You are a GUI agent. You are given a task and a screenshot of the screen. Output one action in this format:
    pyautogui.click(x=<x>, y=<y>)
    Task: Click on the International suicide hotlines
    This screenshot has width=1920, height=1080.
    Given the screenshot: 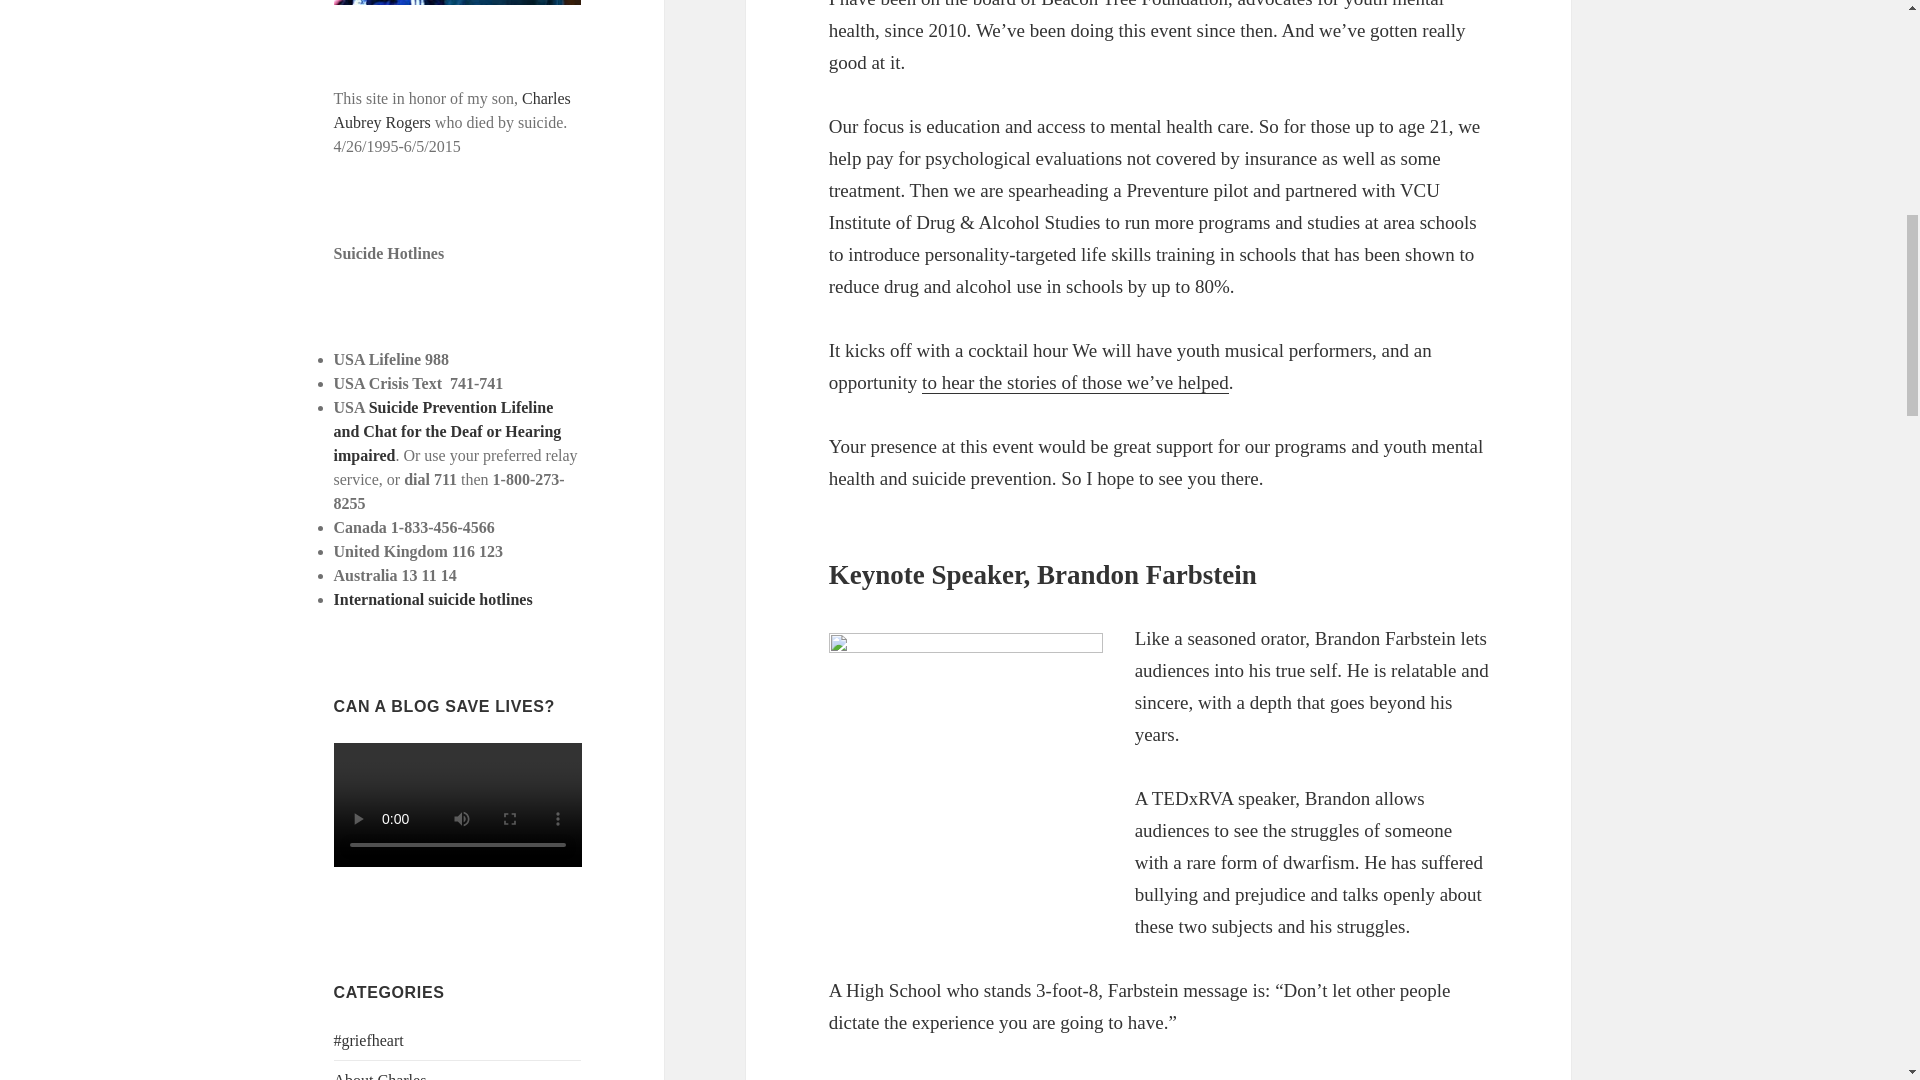 What is the action you would take?
    pyautogui.click(x=434, y=599)
    